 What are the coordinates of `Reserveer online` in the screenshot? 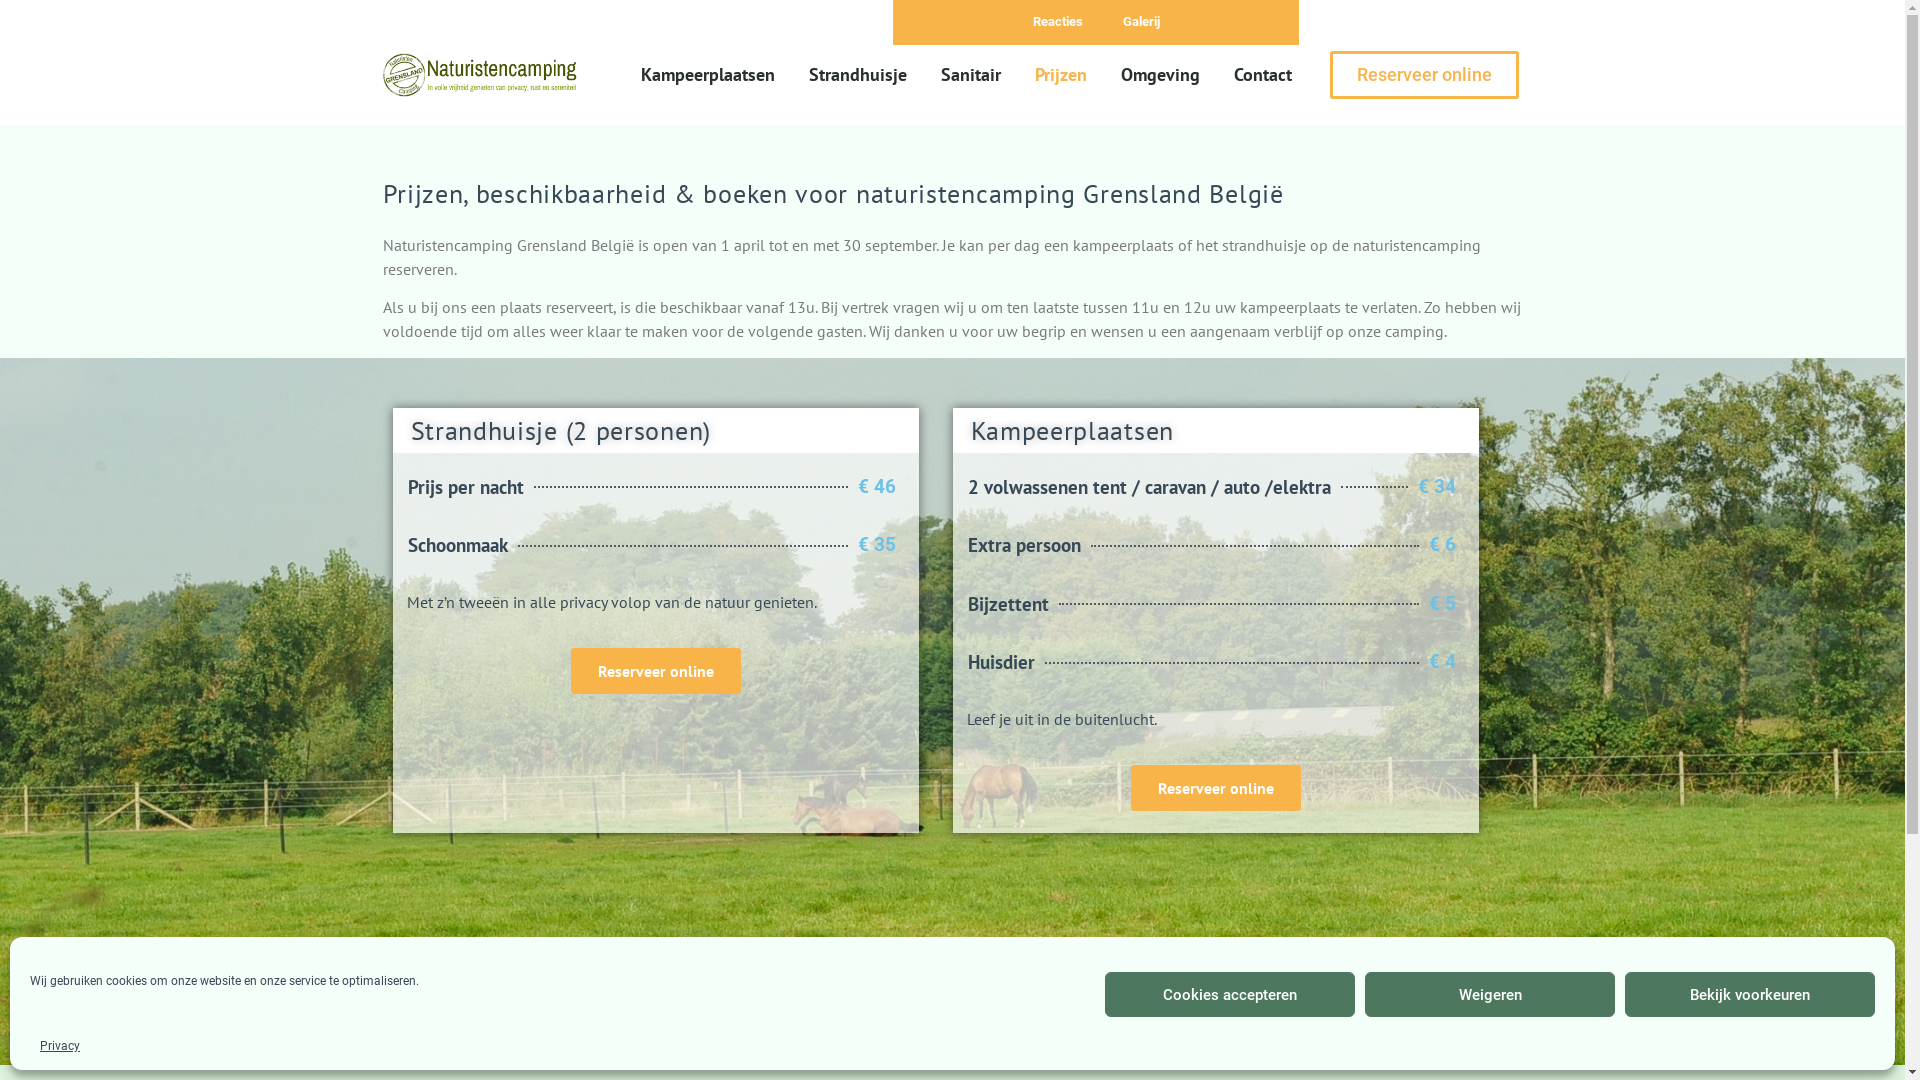 It's located at (1424, 75).